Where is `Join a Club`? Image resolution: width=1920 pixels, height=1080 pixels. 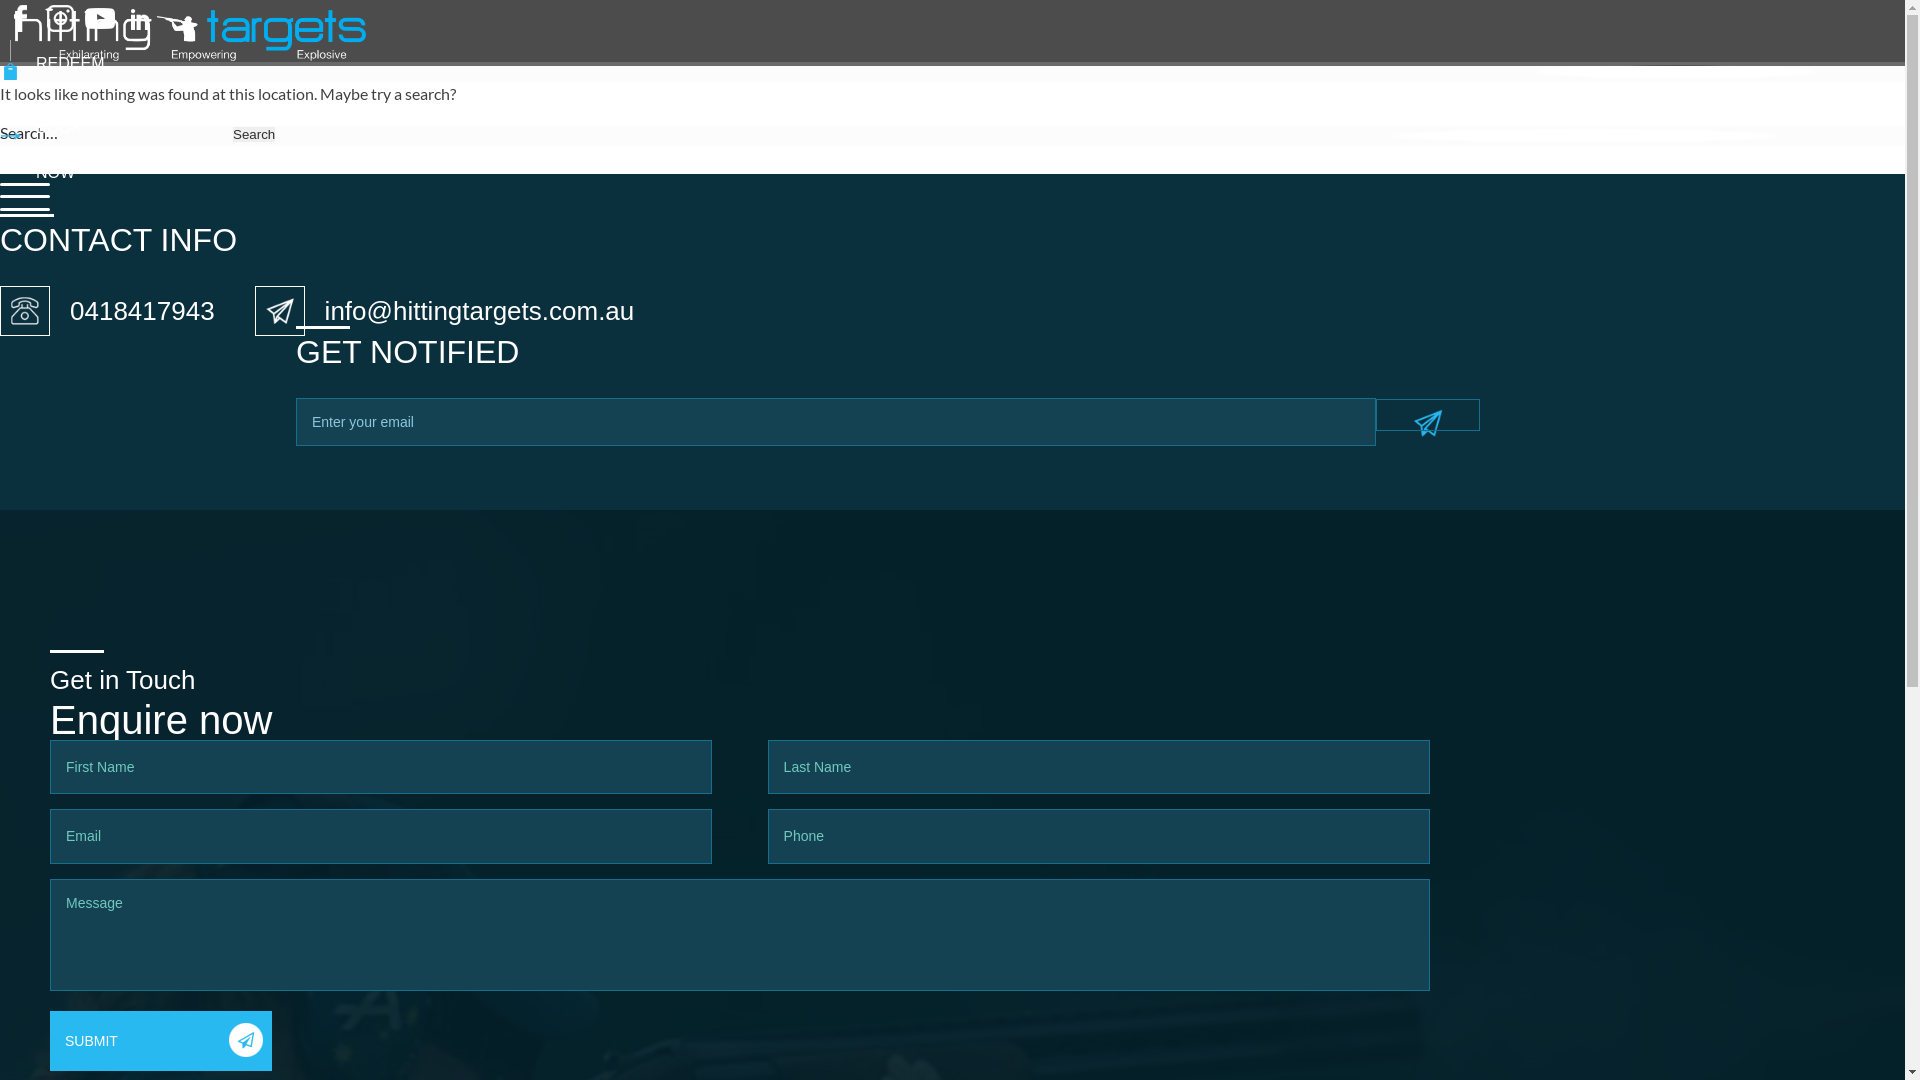 Join a Club is located at coordinates (1004, 548).